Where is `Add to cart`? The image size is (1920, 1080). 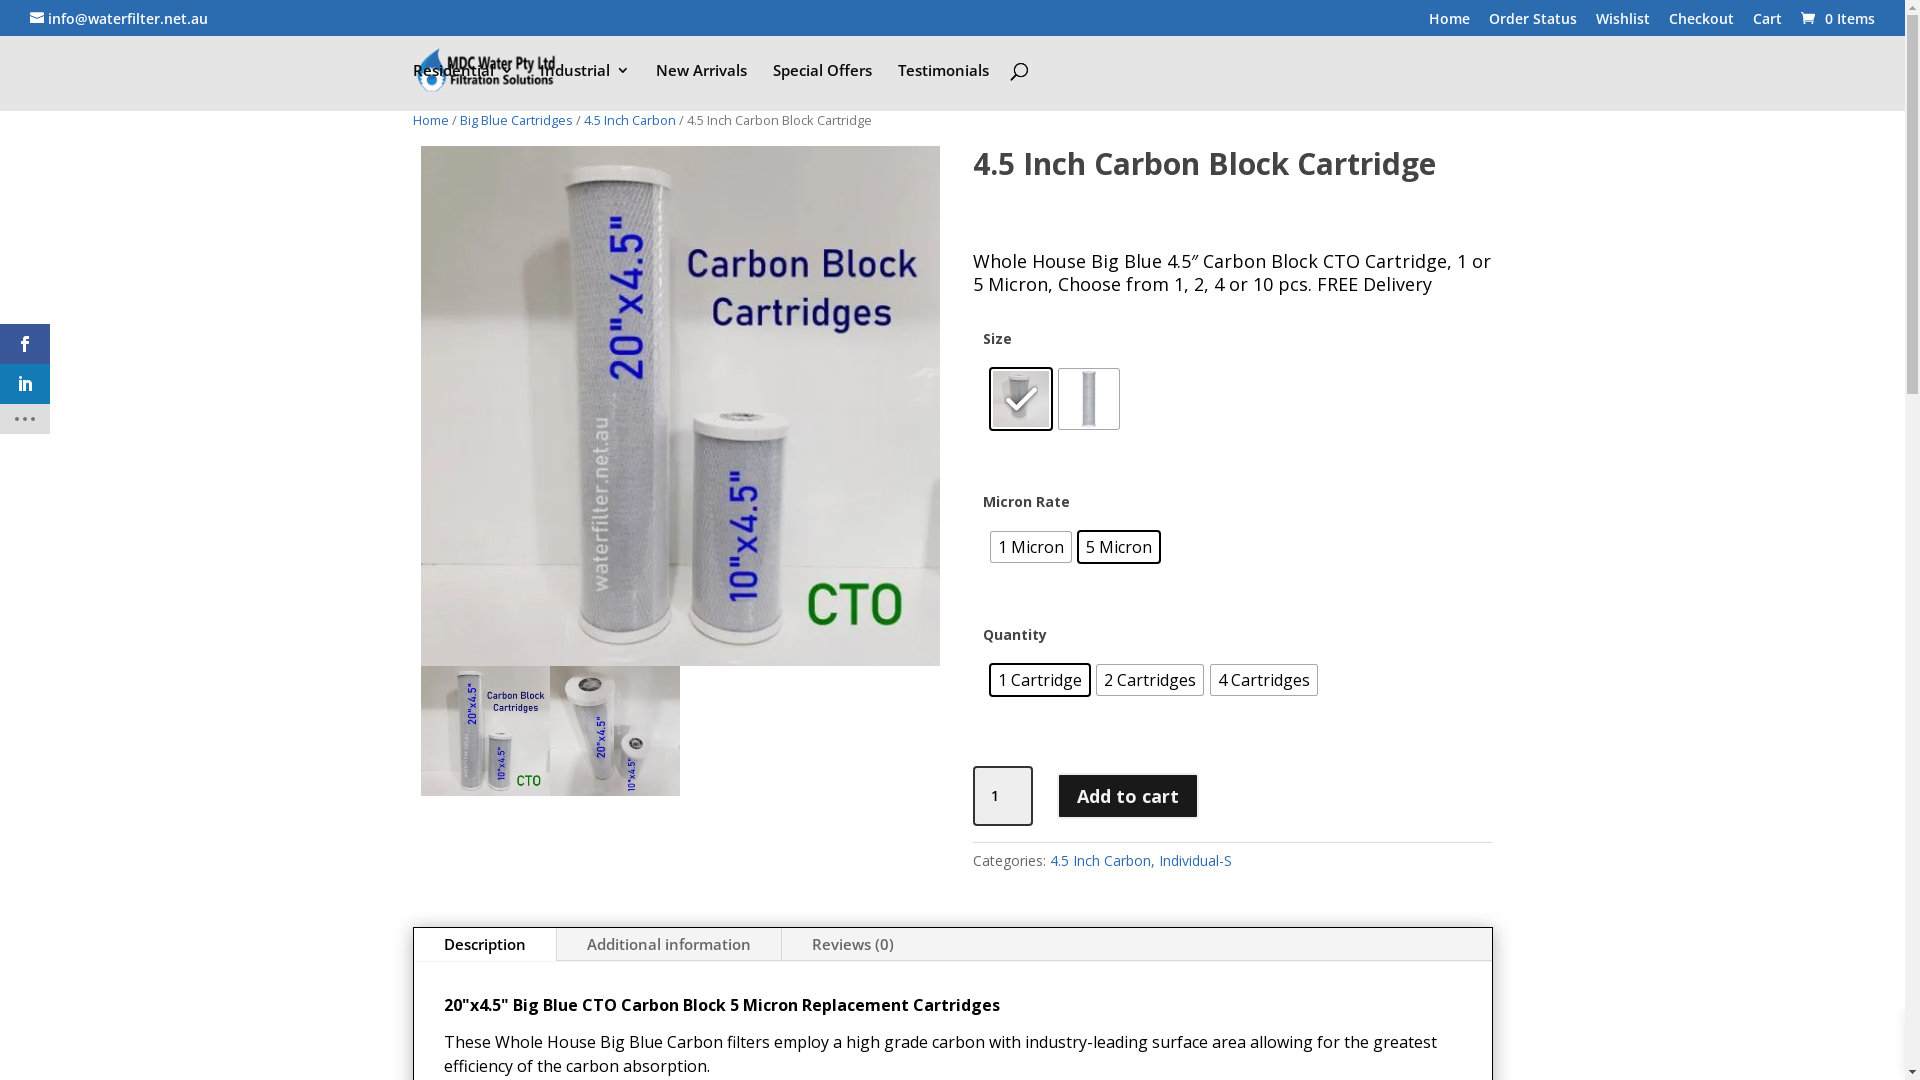
Add to cart is located at coordinates (1128, 796).